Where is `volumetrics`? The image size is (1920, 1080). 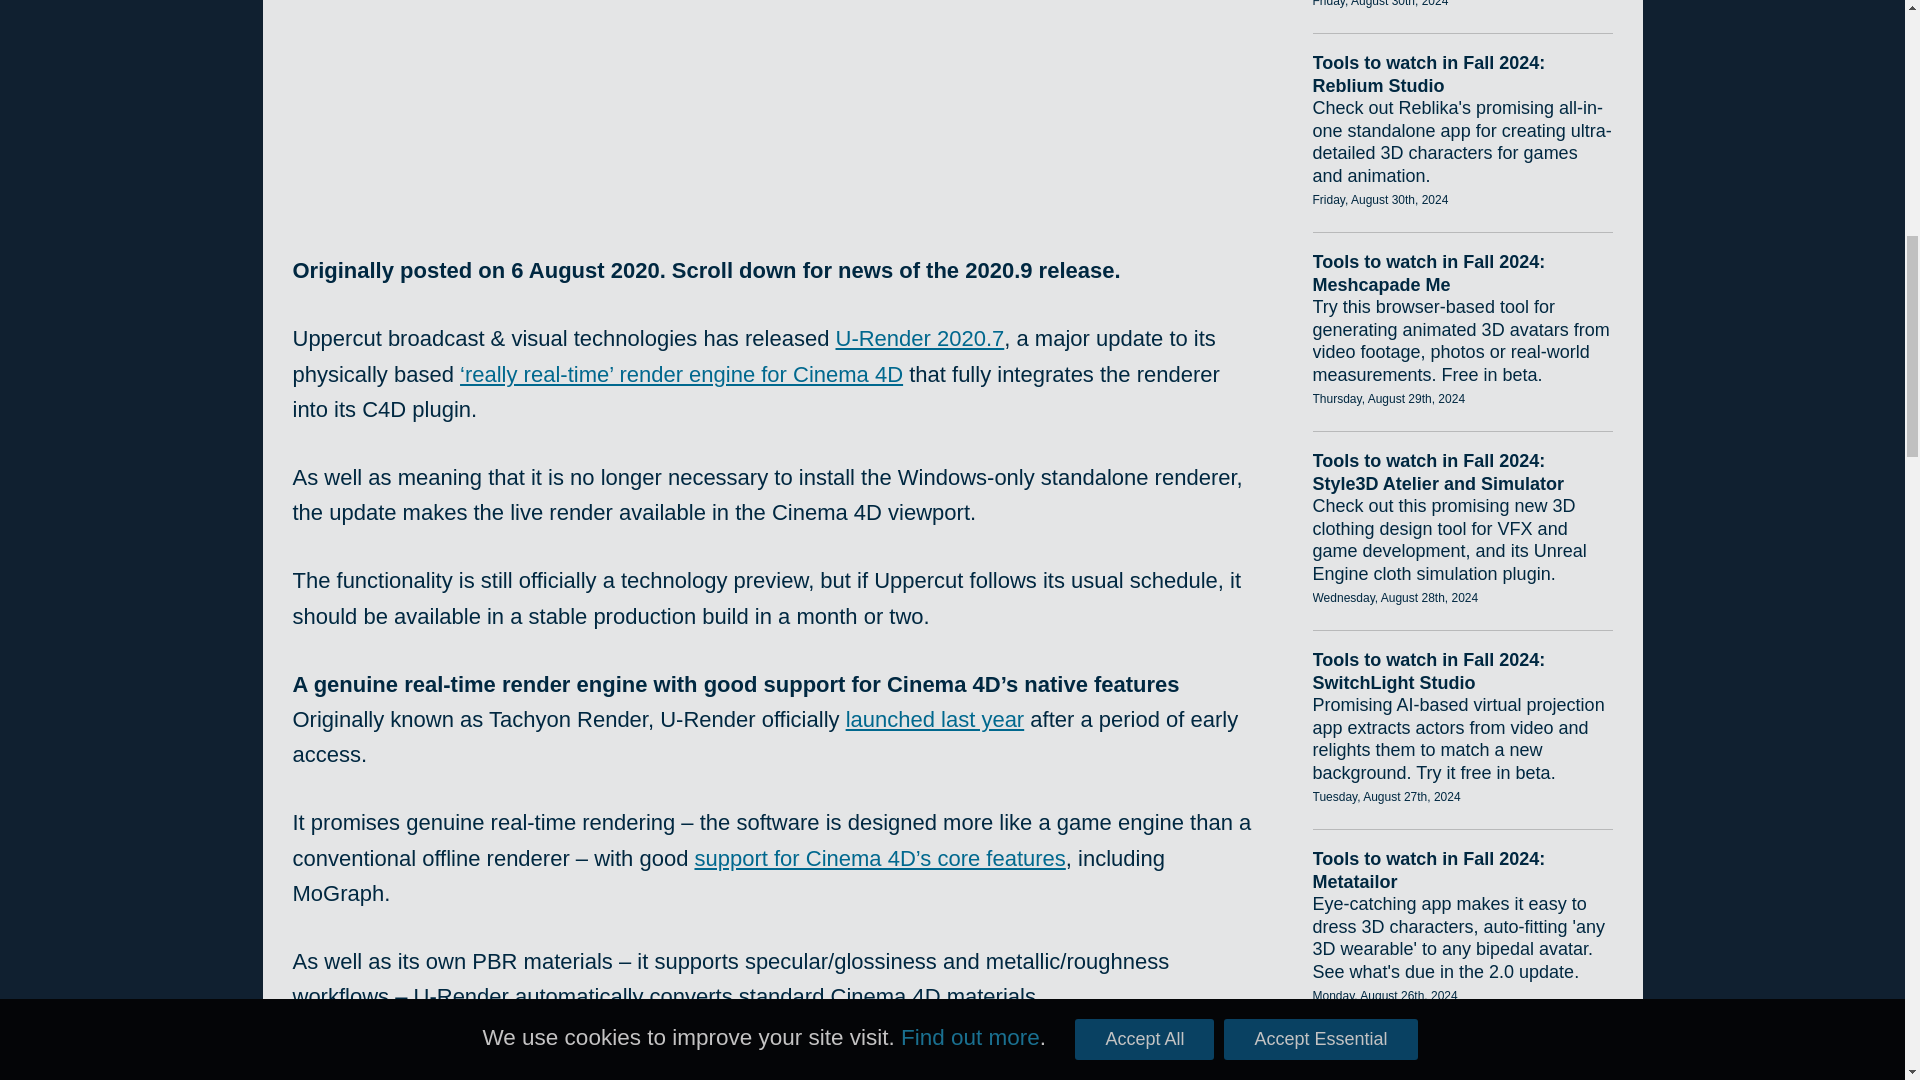 volumetrics is located at coordinates (786, 1064).